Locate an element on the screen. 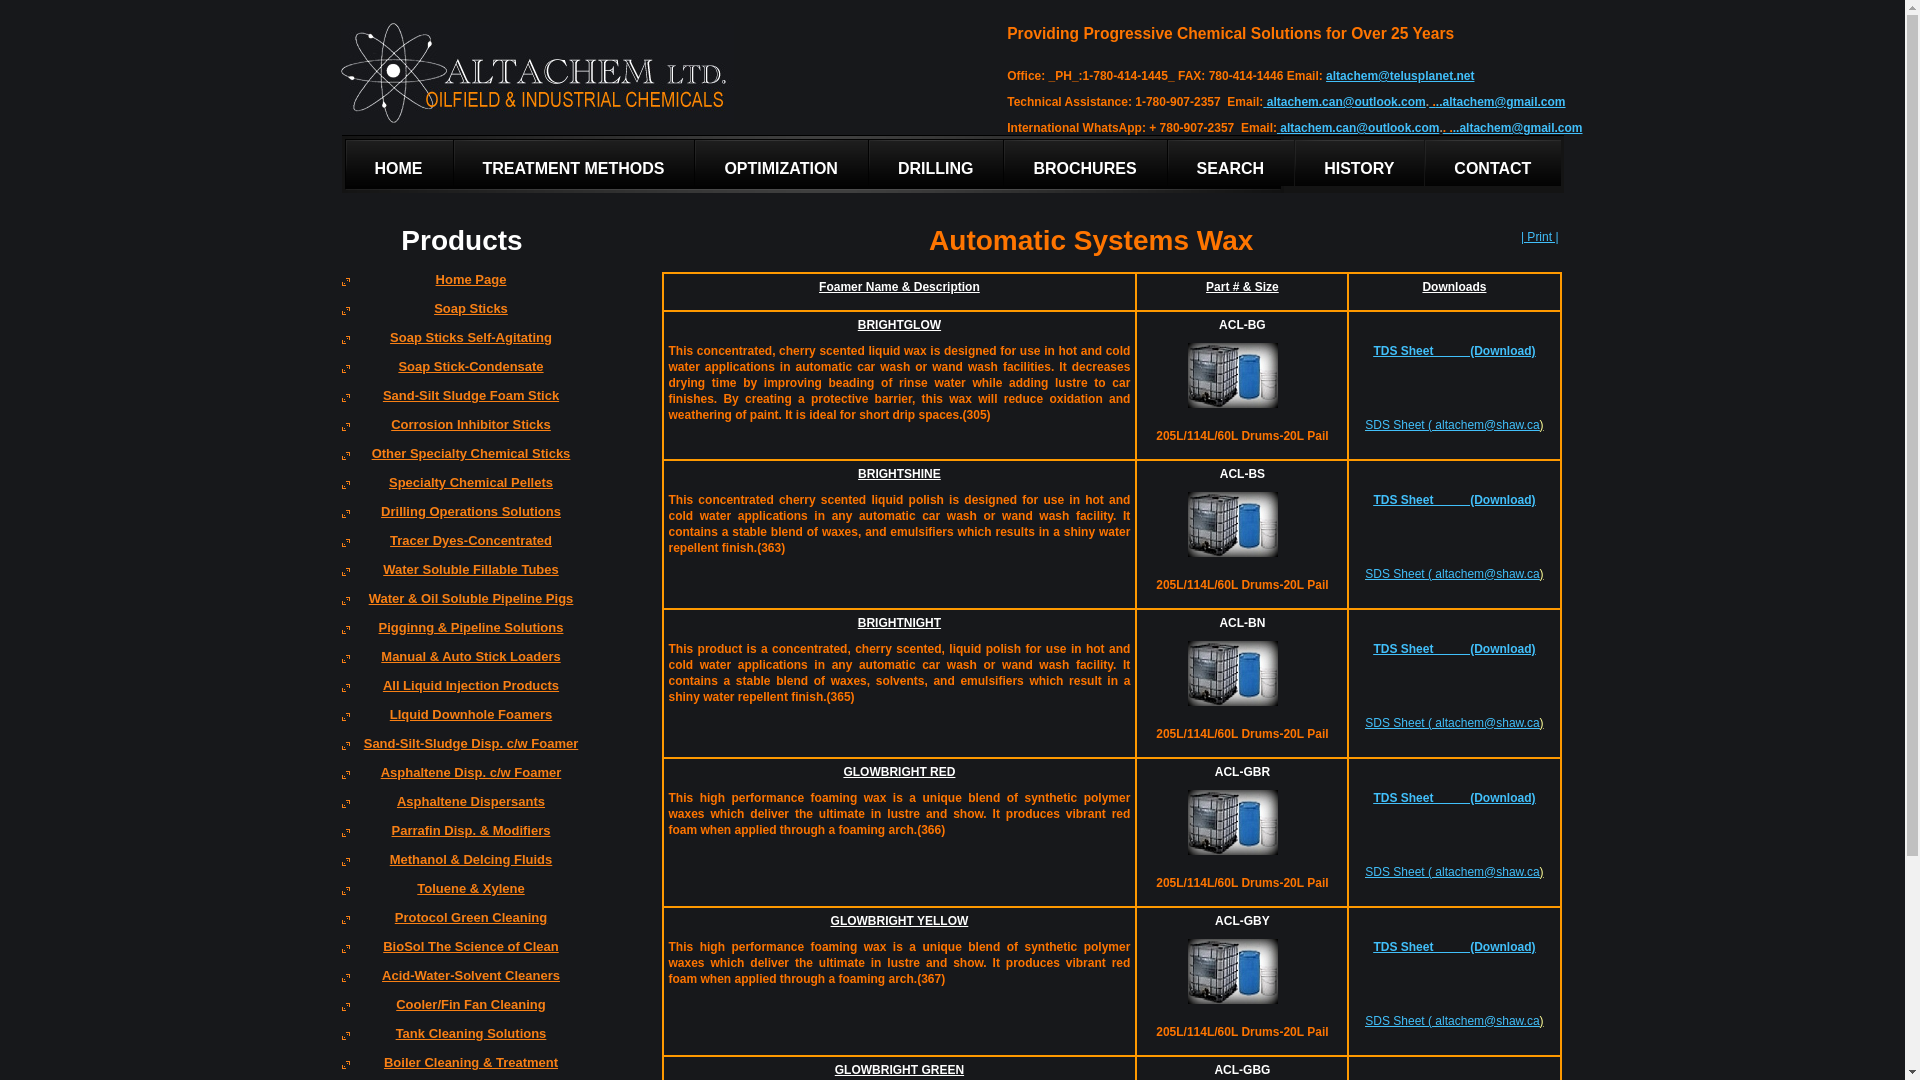  SEARCH is located at coordinates (1232, 164).